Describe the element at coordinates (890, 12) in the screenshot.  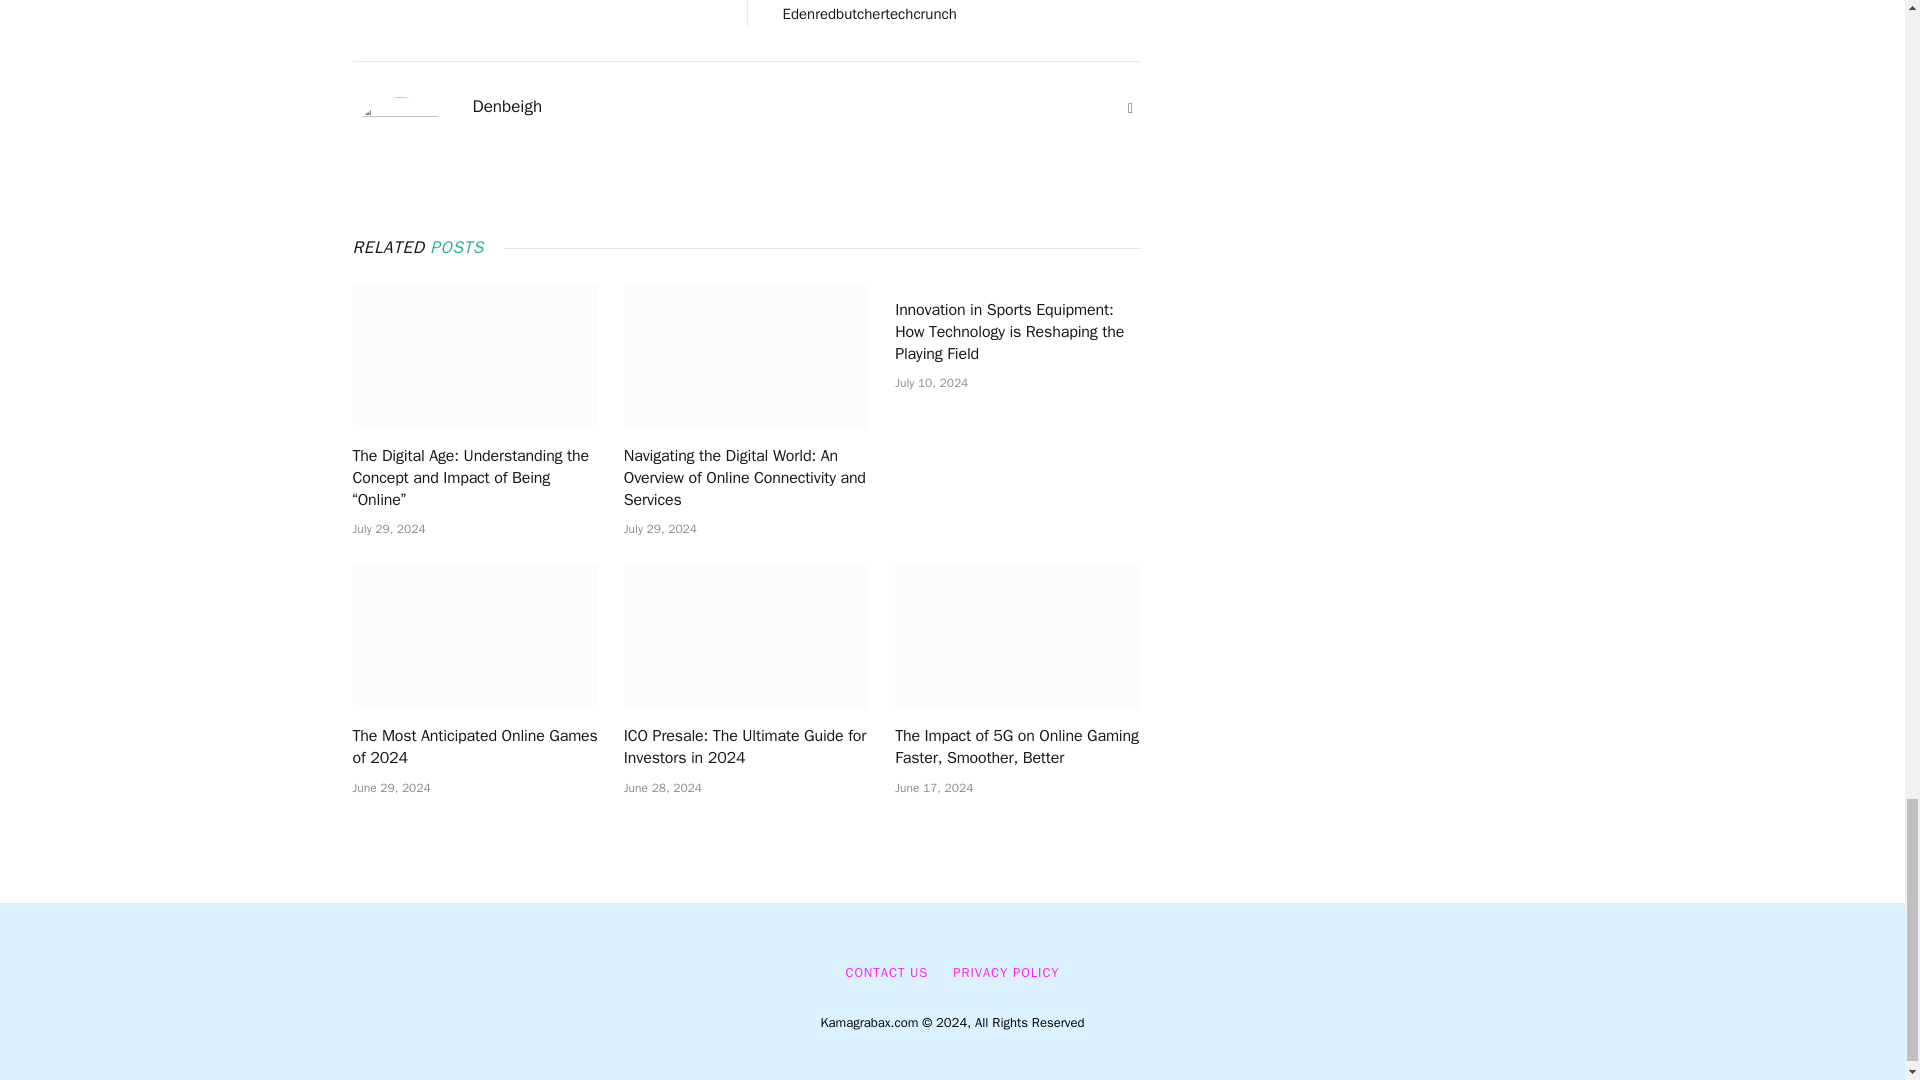
I see `Londonbased Banked Series Boa Edenredbutchertechcrunch` at that location.